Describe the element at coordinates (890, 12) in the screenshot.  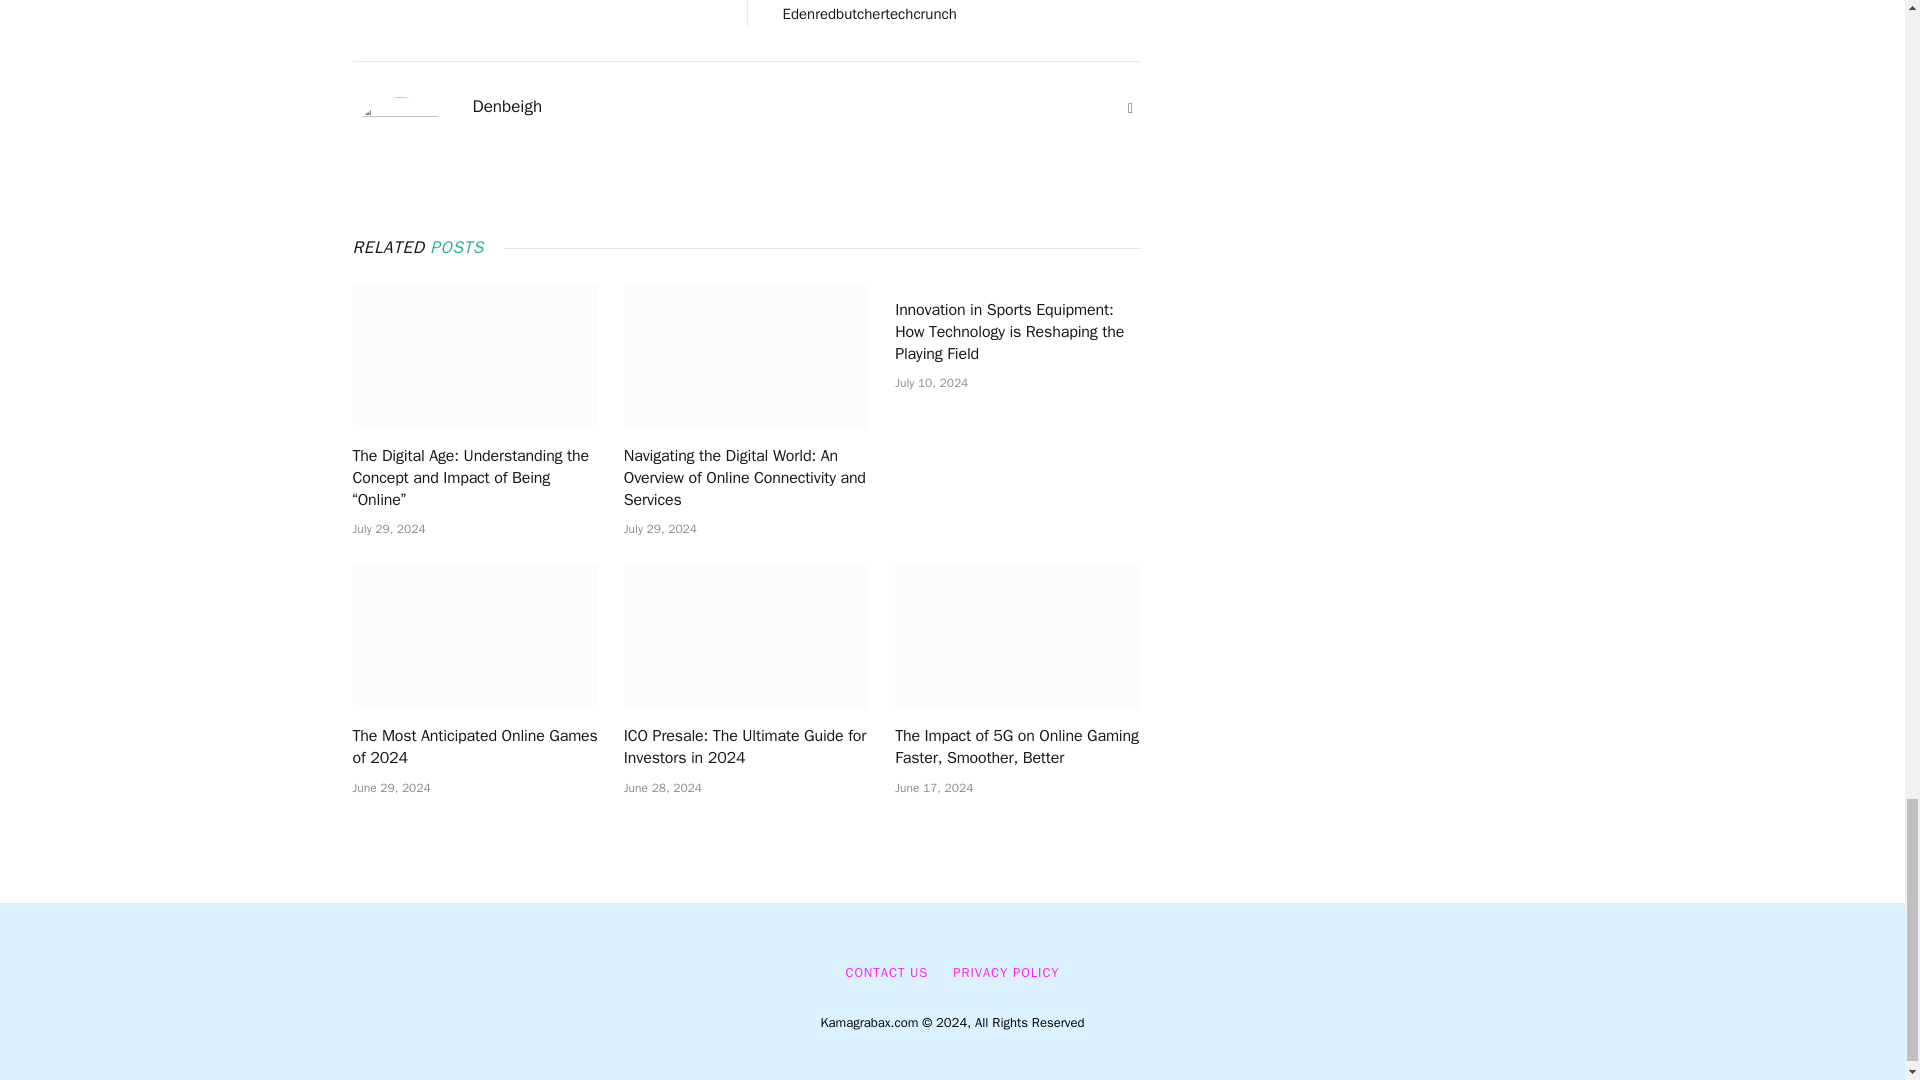
I see `Londonbased Banked Series Boa Edenredbutchertechcrunch` at that location.